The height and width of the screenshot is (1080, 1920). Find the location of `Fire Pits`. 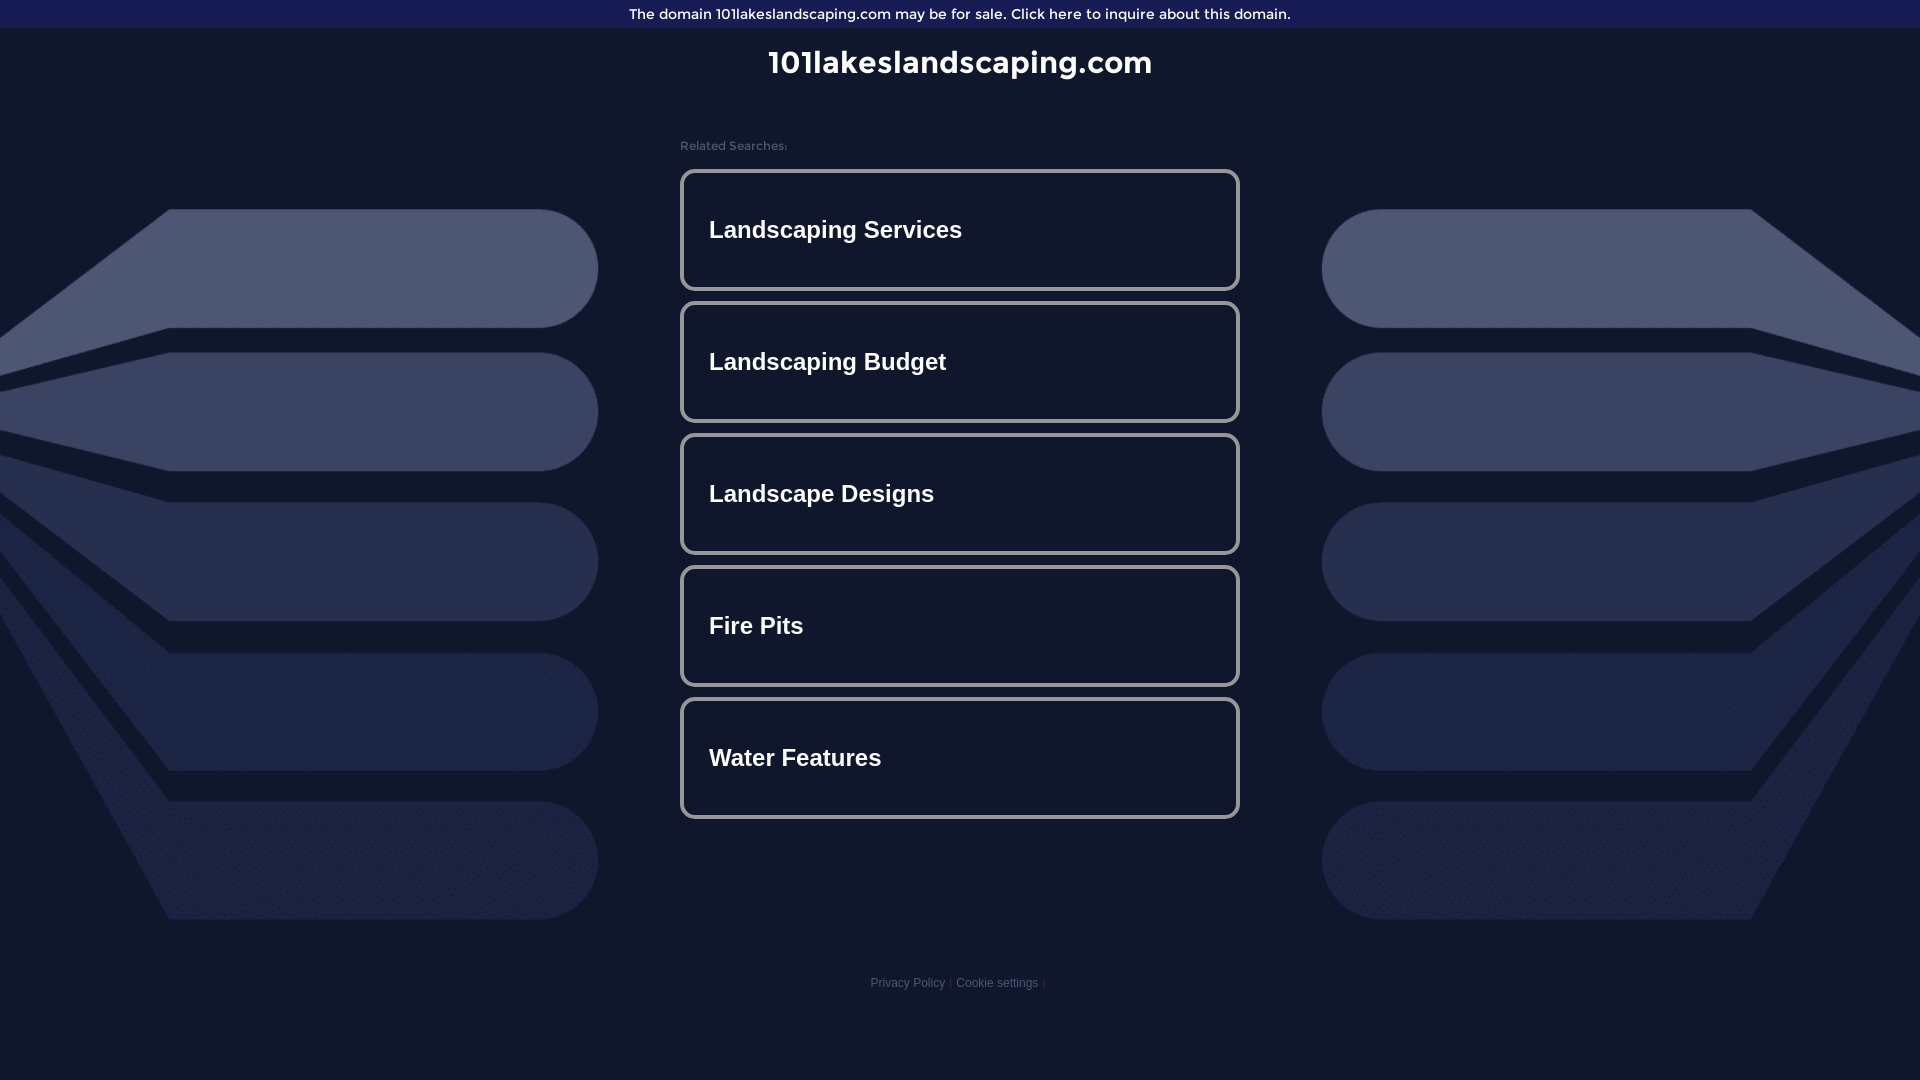

Fire Pits is located at coordinates (960, 626).